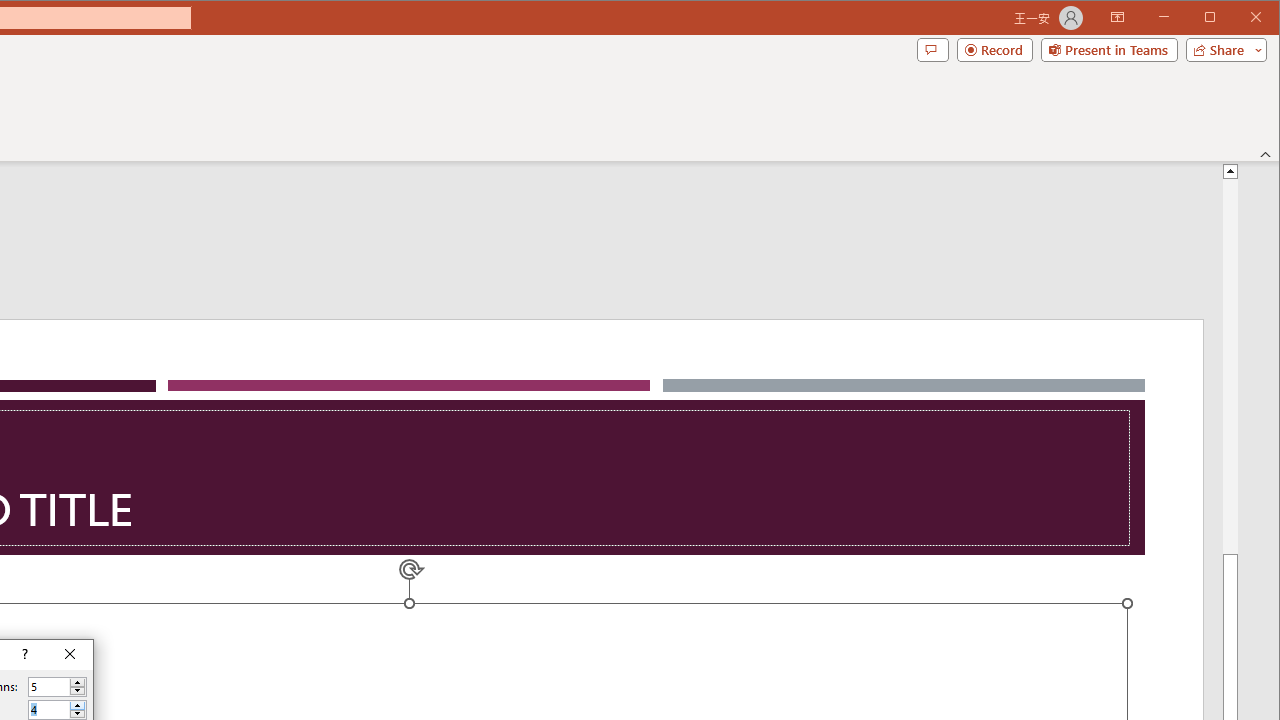 This screenshot has height=720, width=1280. Describe the element at coordinates (58, 686) in the screenshot. I see `Number of columns` at that location.